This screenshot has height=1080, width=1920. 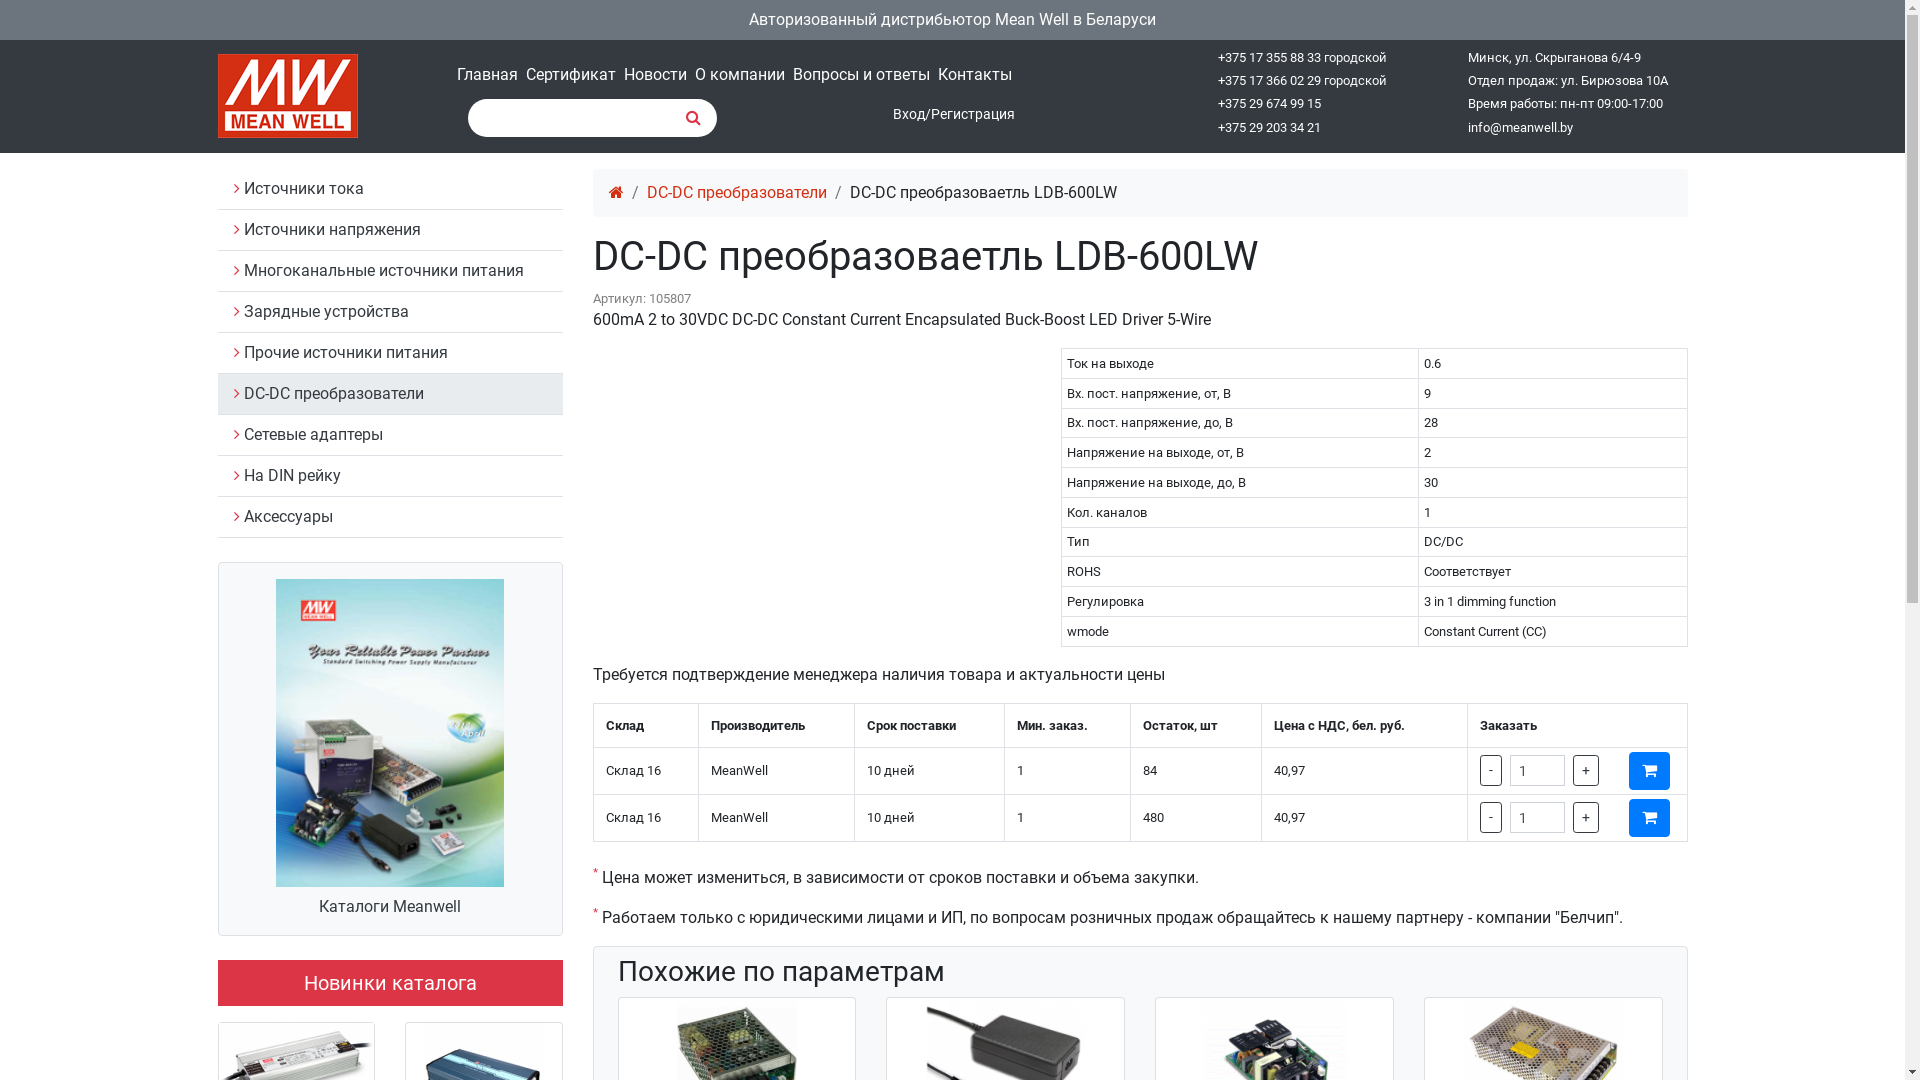 What do you see at coordinates (1270, 104) in the screenshot?
I see `+375 29 674 99 15` at bounding box center [1270, 104].